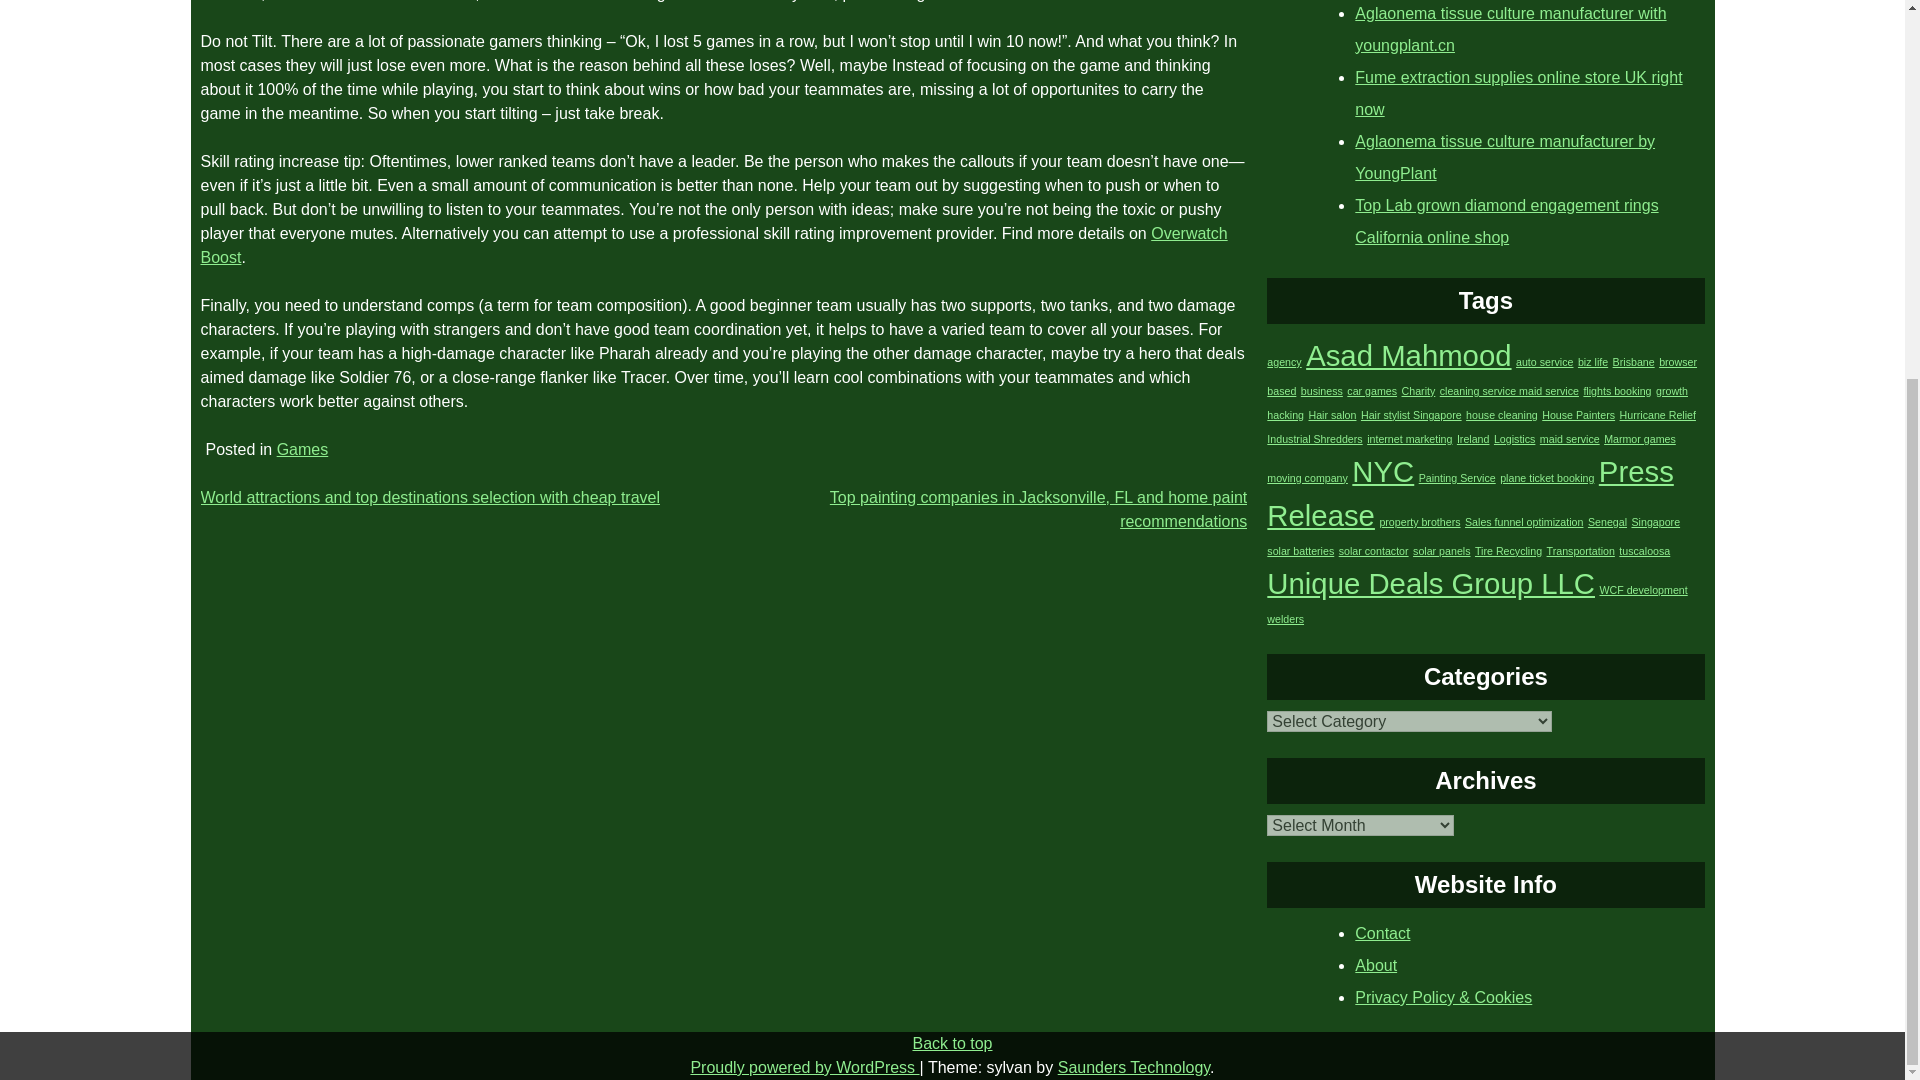  I want to click on Games, so click(302, 448).